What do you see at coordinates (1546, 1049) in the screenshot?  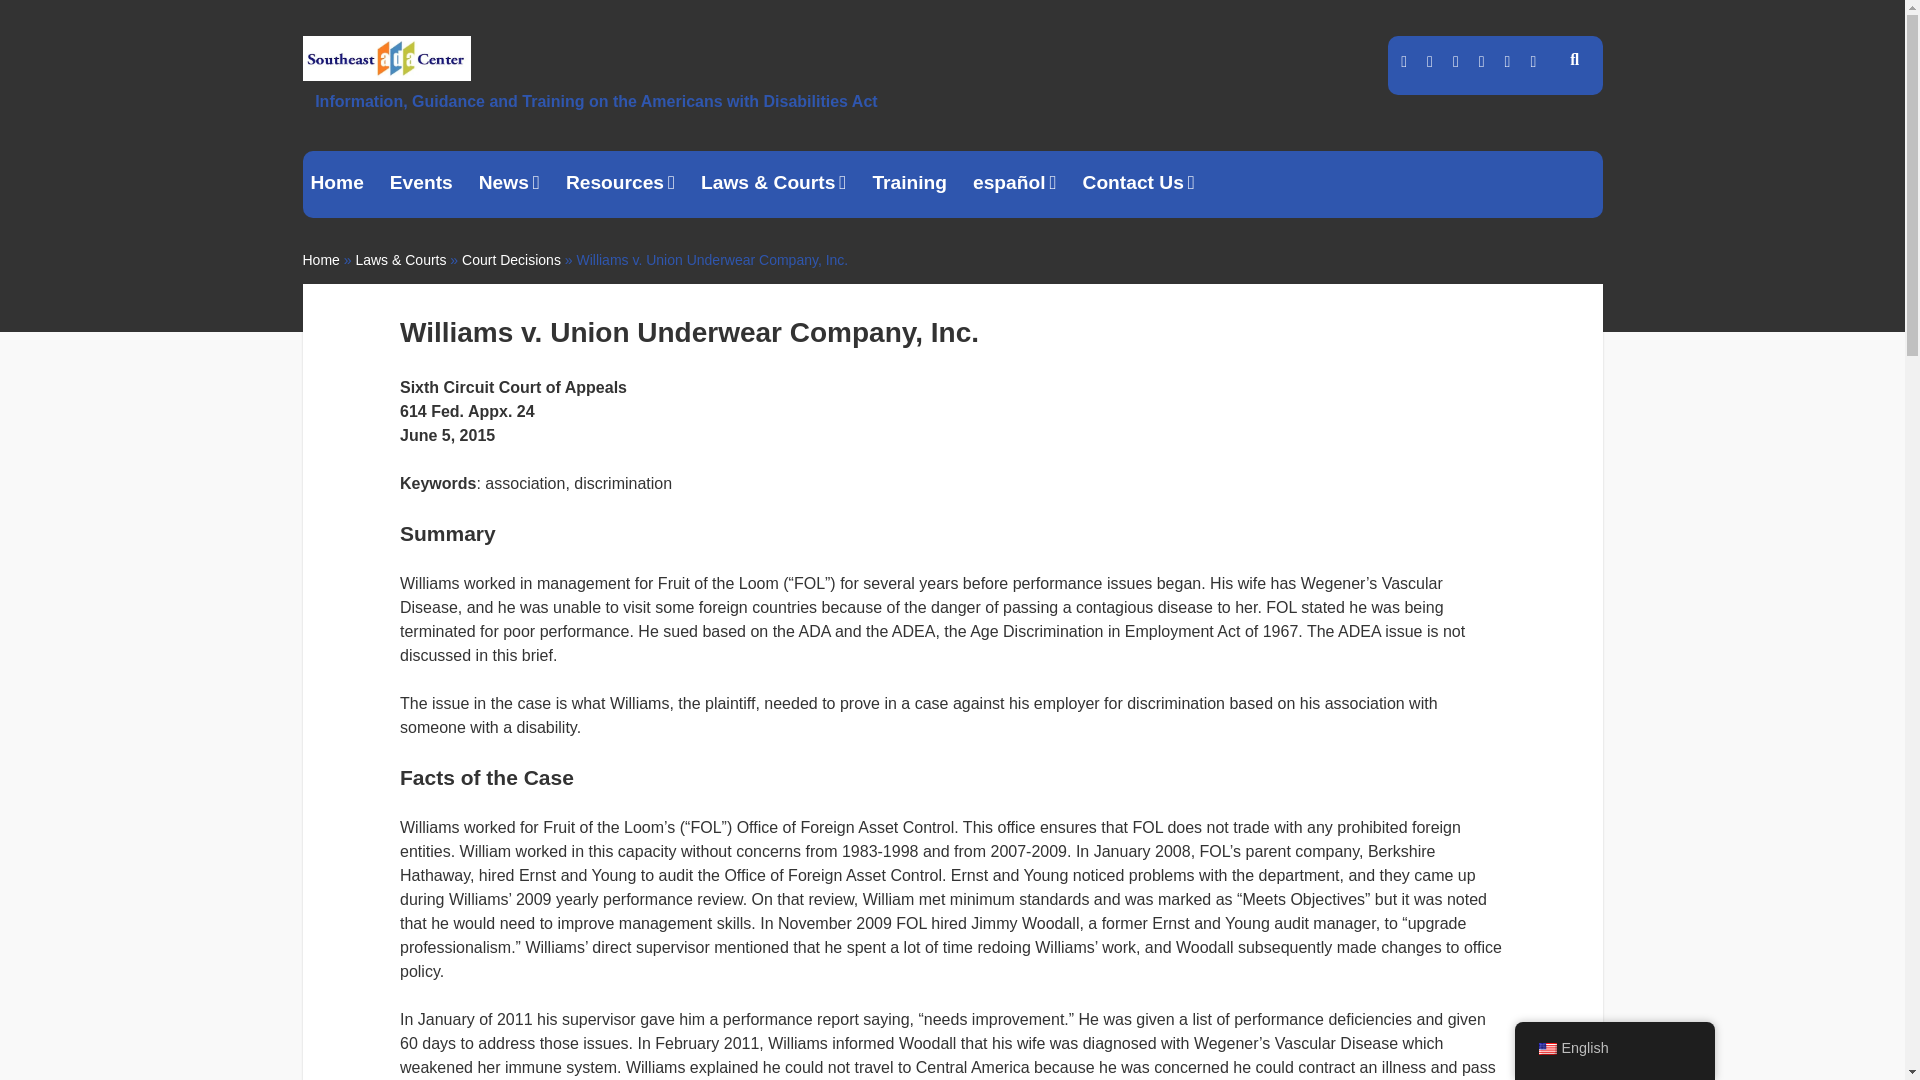 I see `English` at bounding box center [1546, 1049].